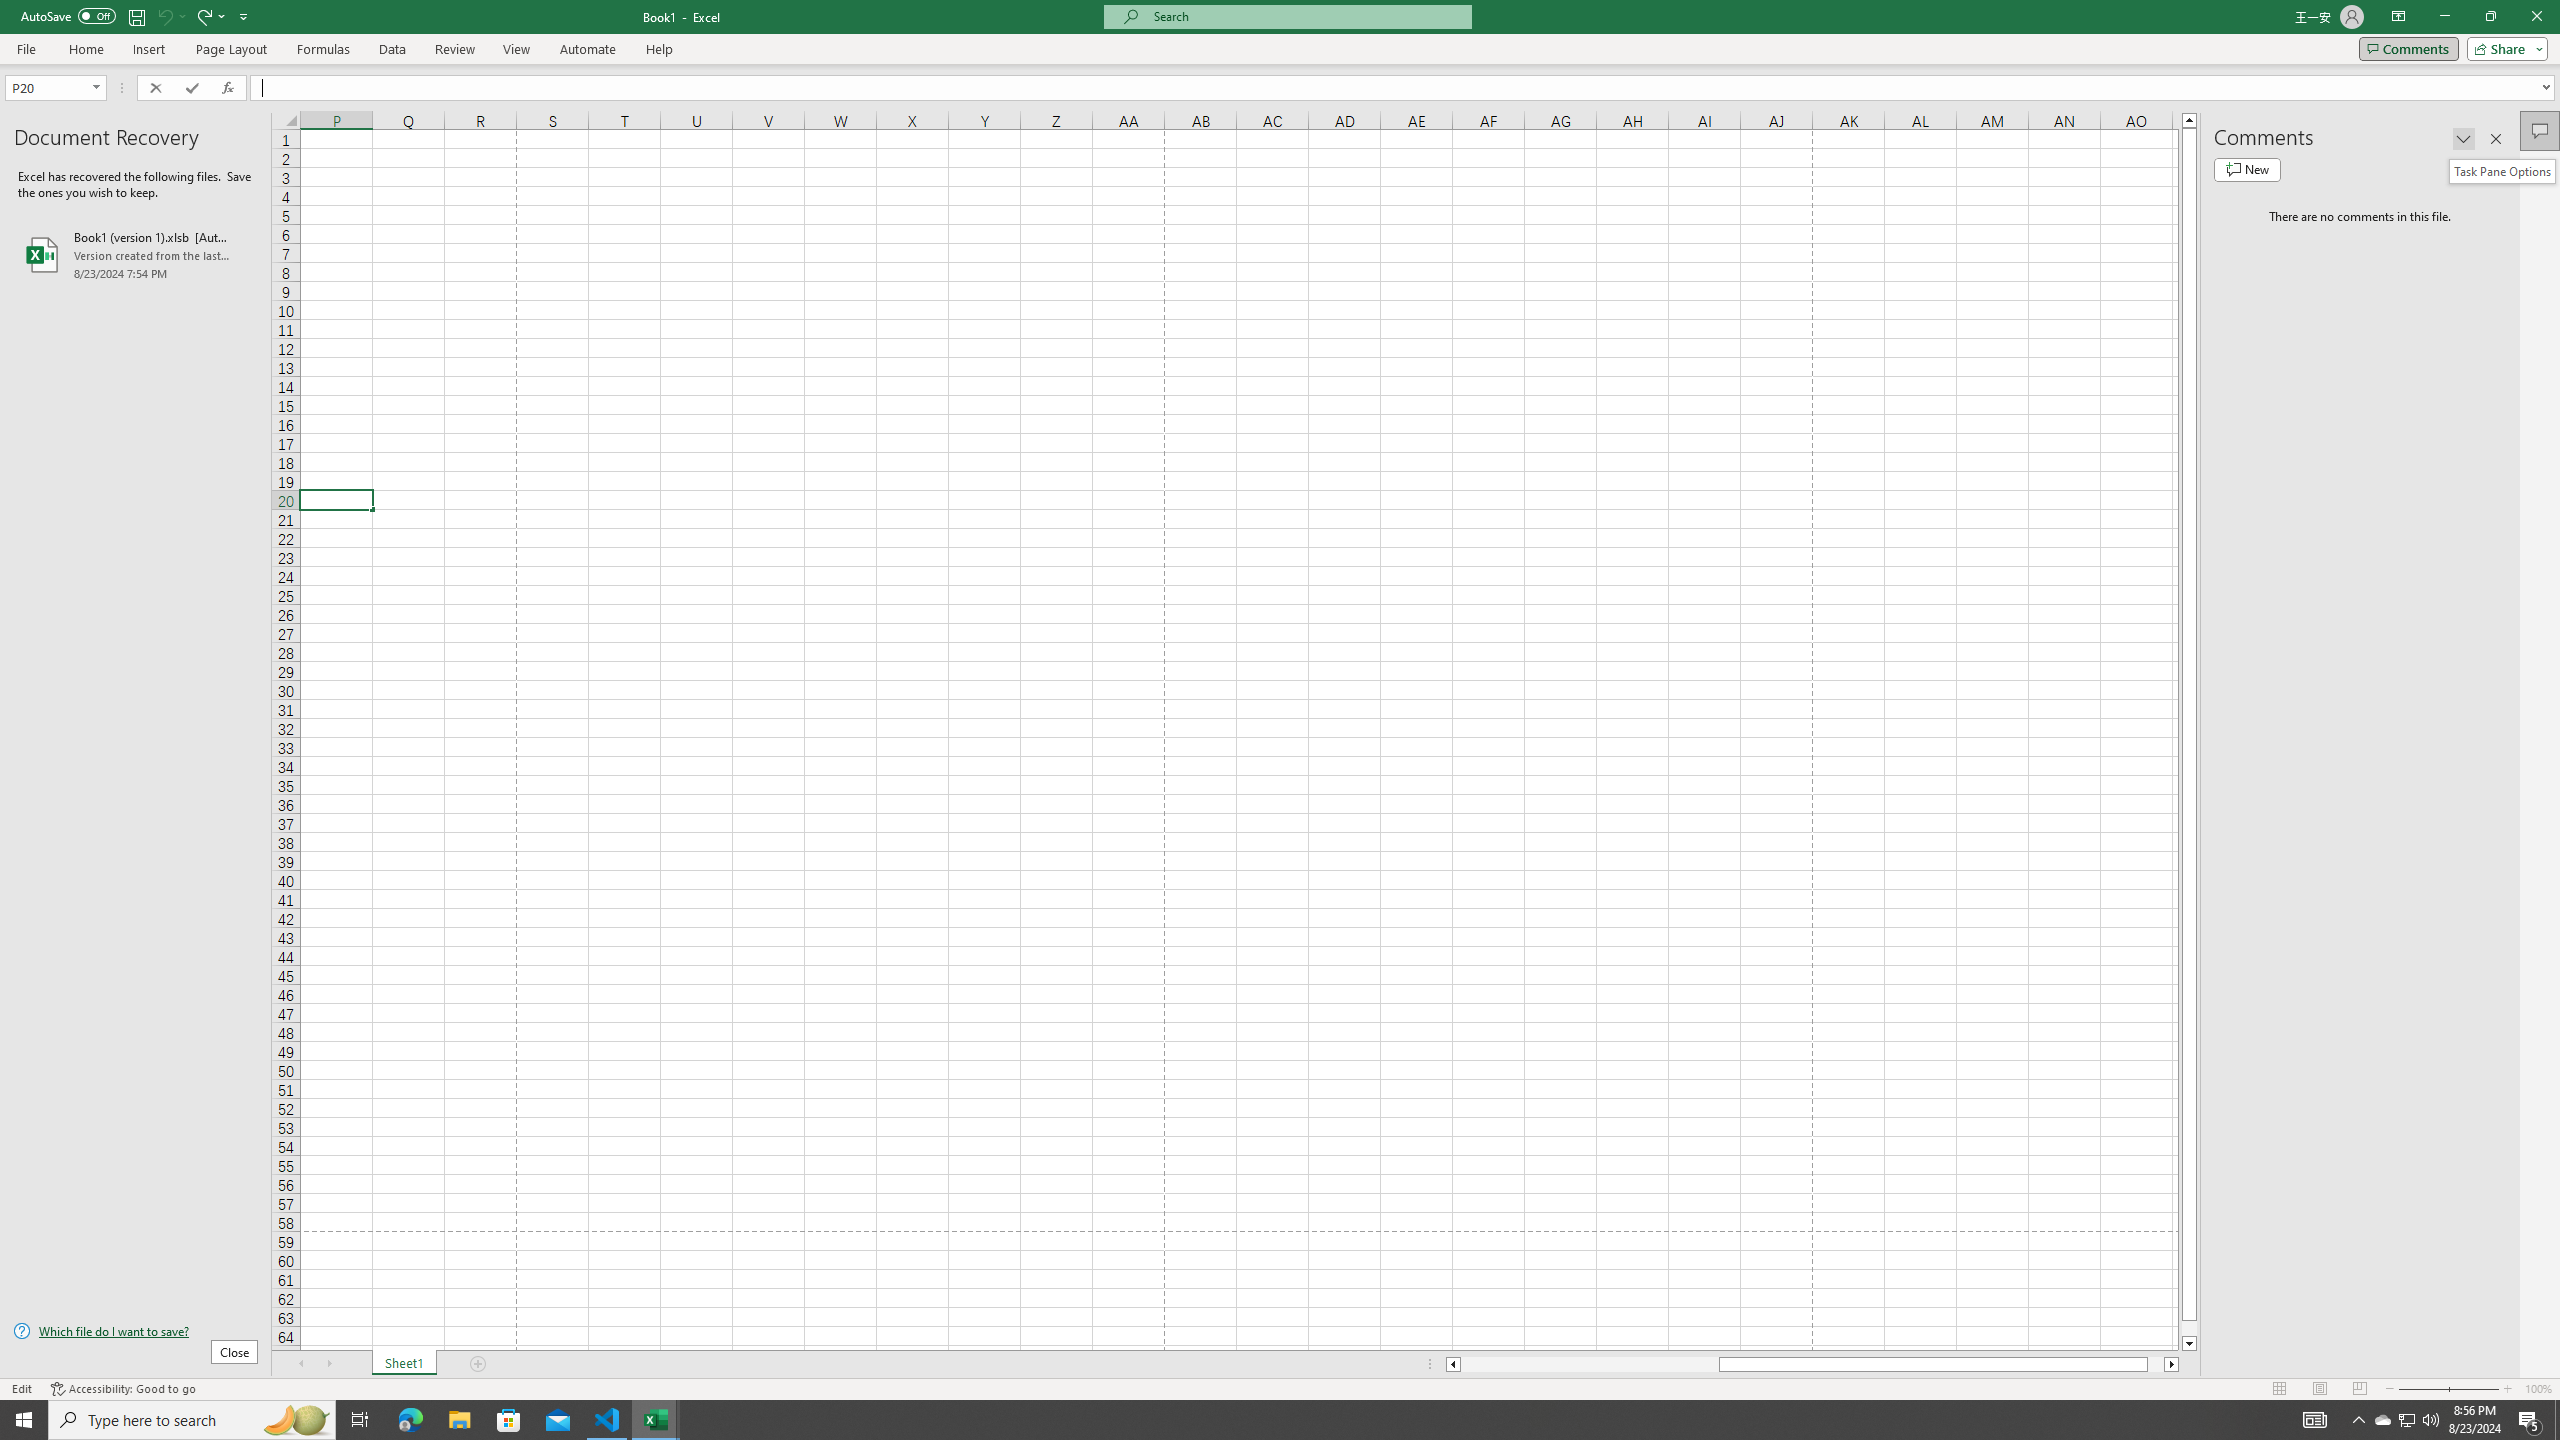 This screenshot has height=1440, width=2560. What do you see at coordinates (2540, 171) in the screenshot?
I see `Search` at bounding box center [2540, 171].